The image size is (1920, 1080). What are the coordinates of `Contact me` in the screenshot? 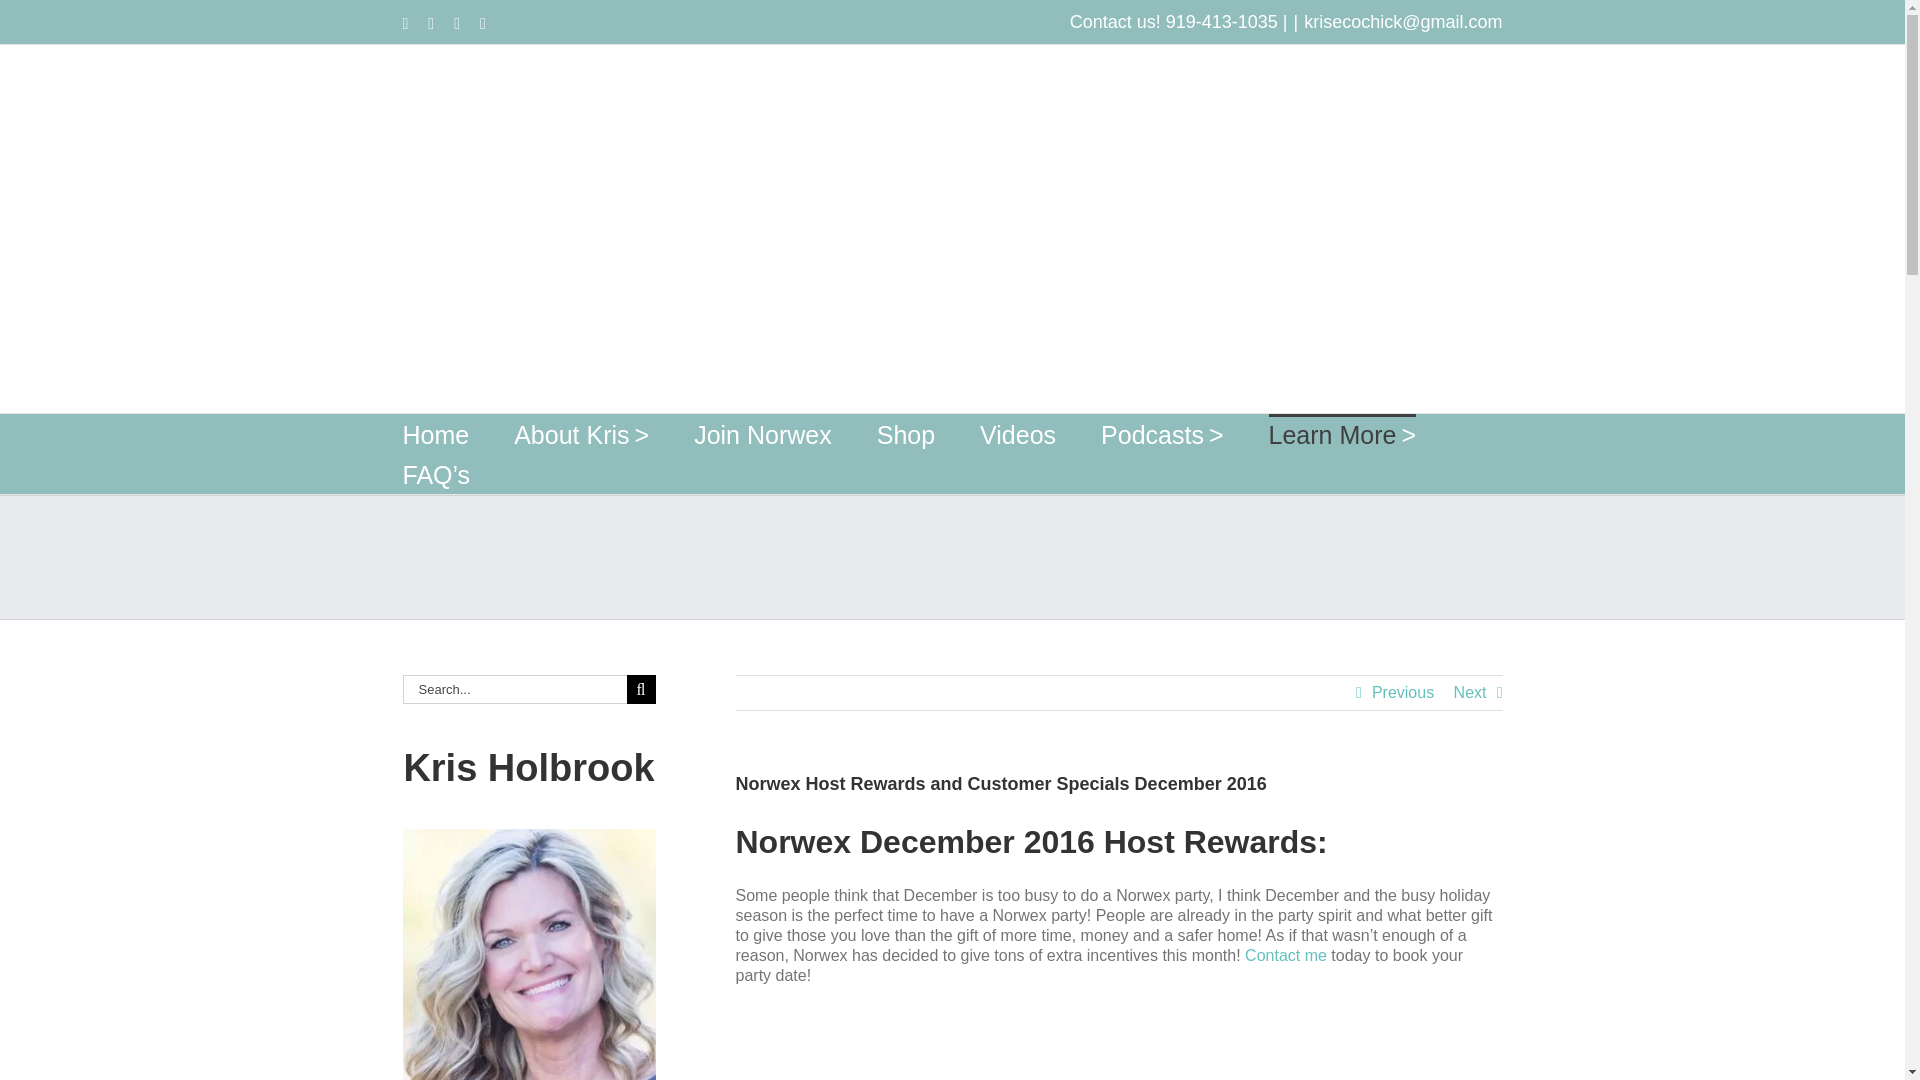 It's located at (1285, 956).